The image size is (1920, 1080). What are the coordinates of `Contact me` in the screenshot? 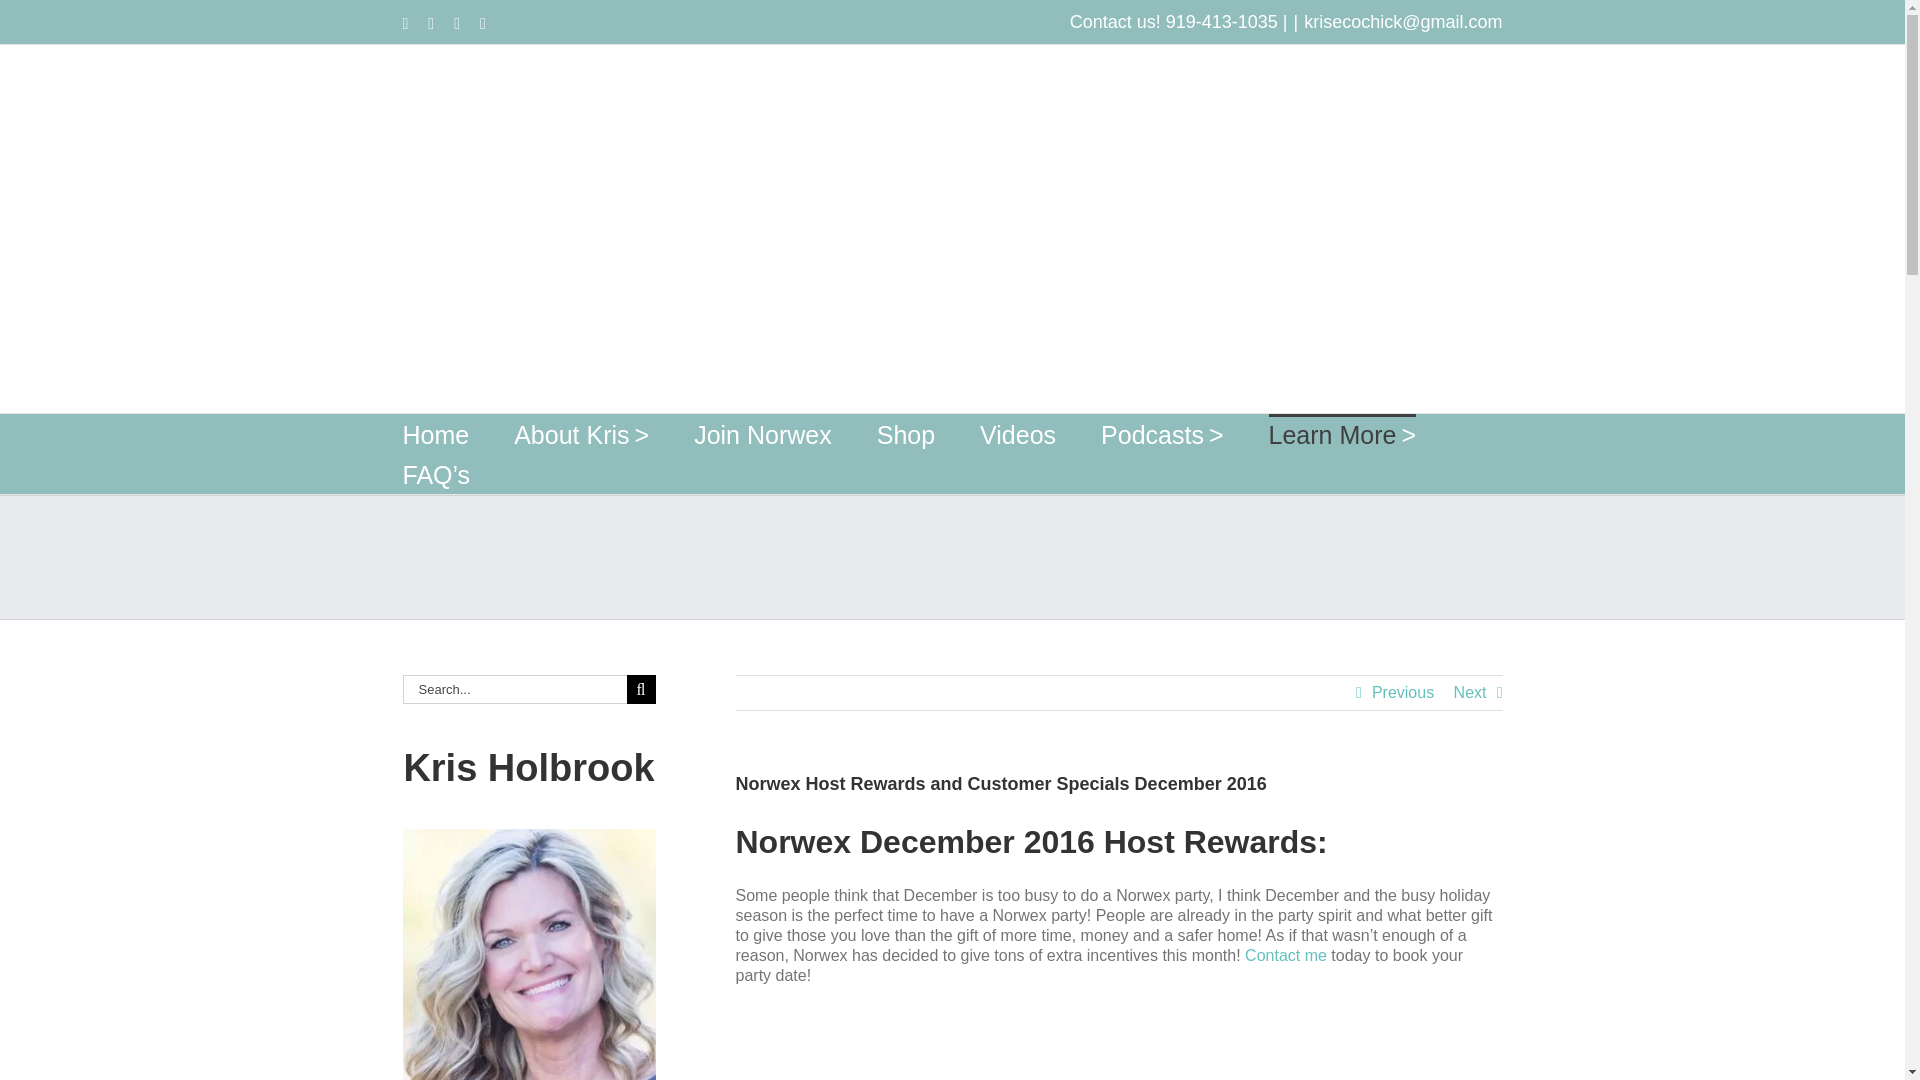 It's located at (1285, 956).